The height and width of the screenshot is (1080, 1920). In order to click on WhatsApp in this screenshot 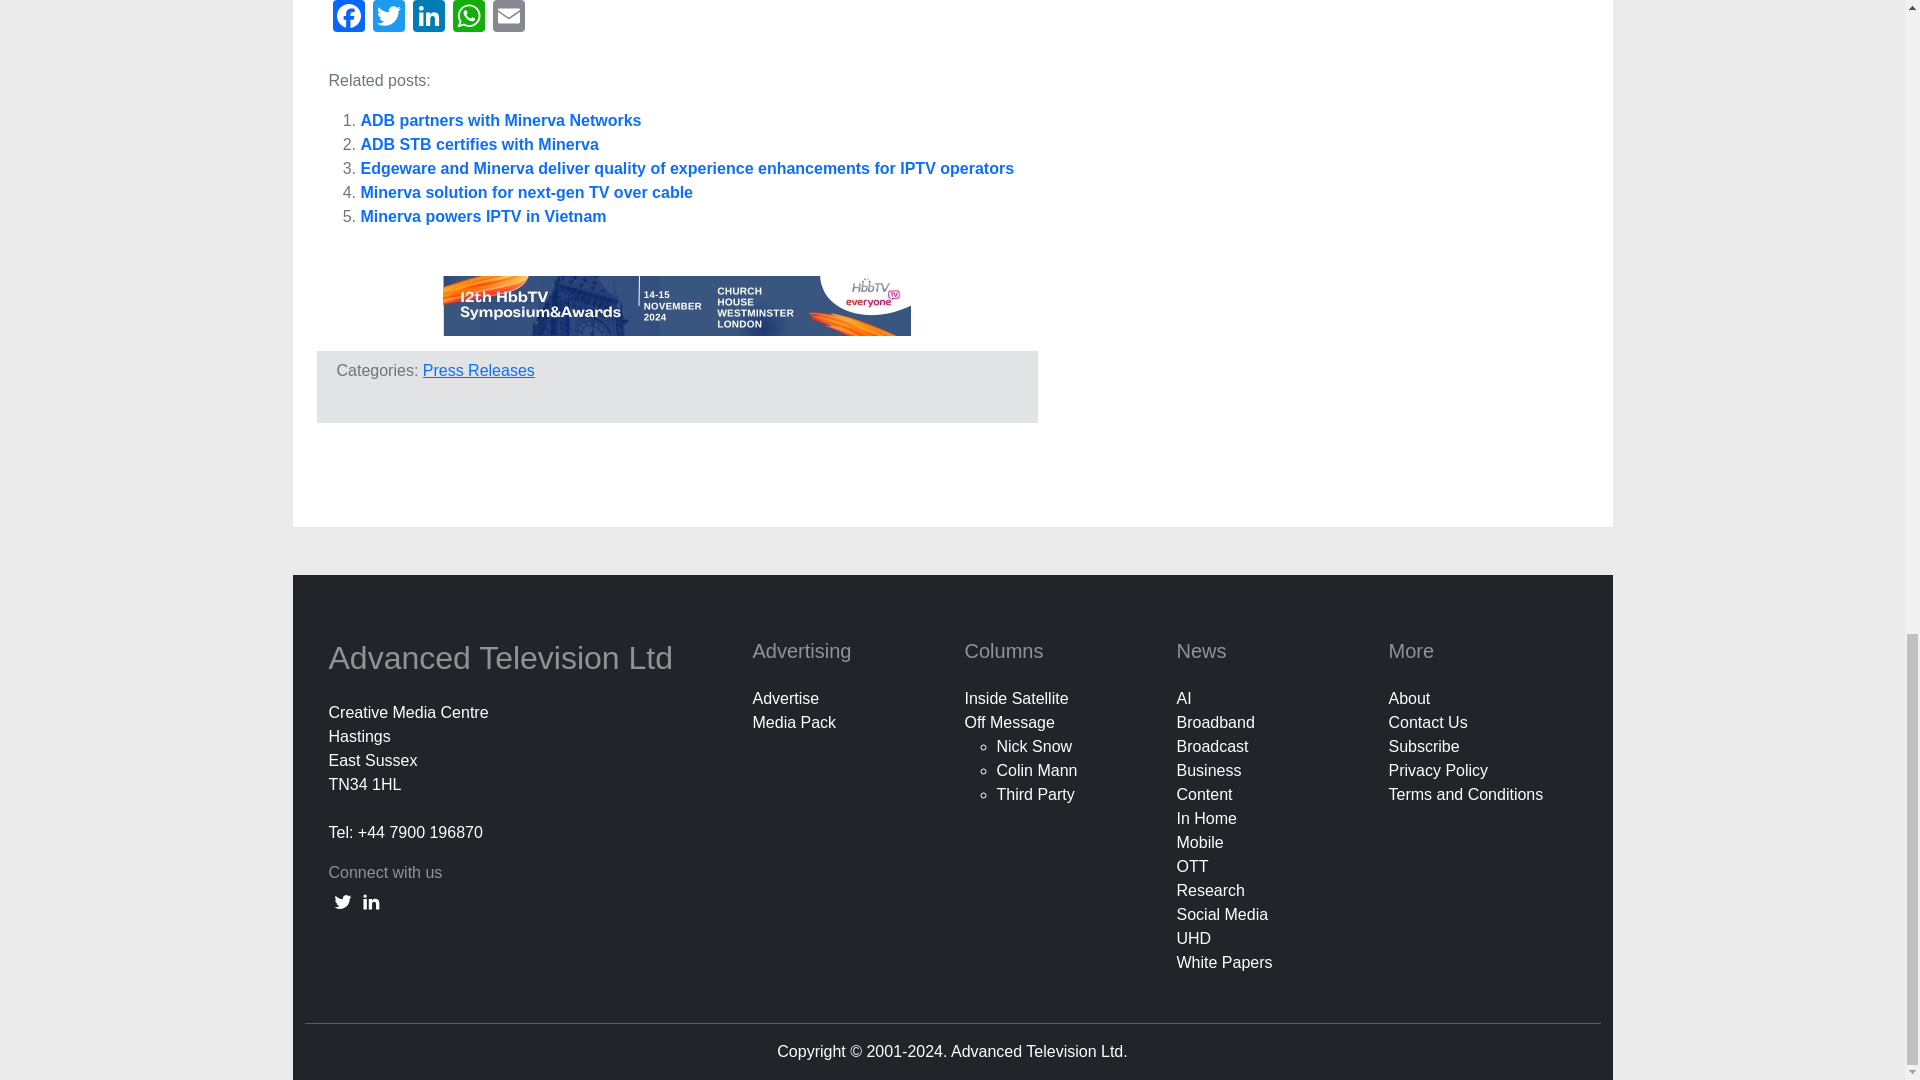, I will do `click(467, 18)`.